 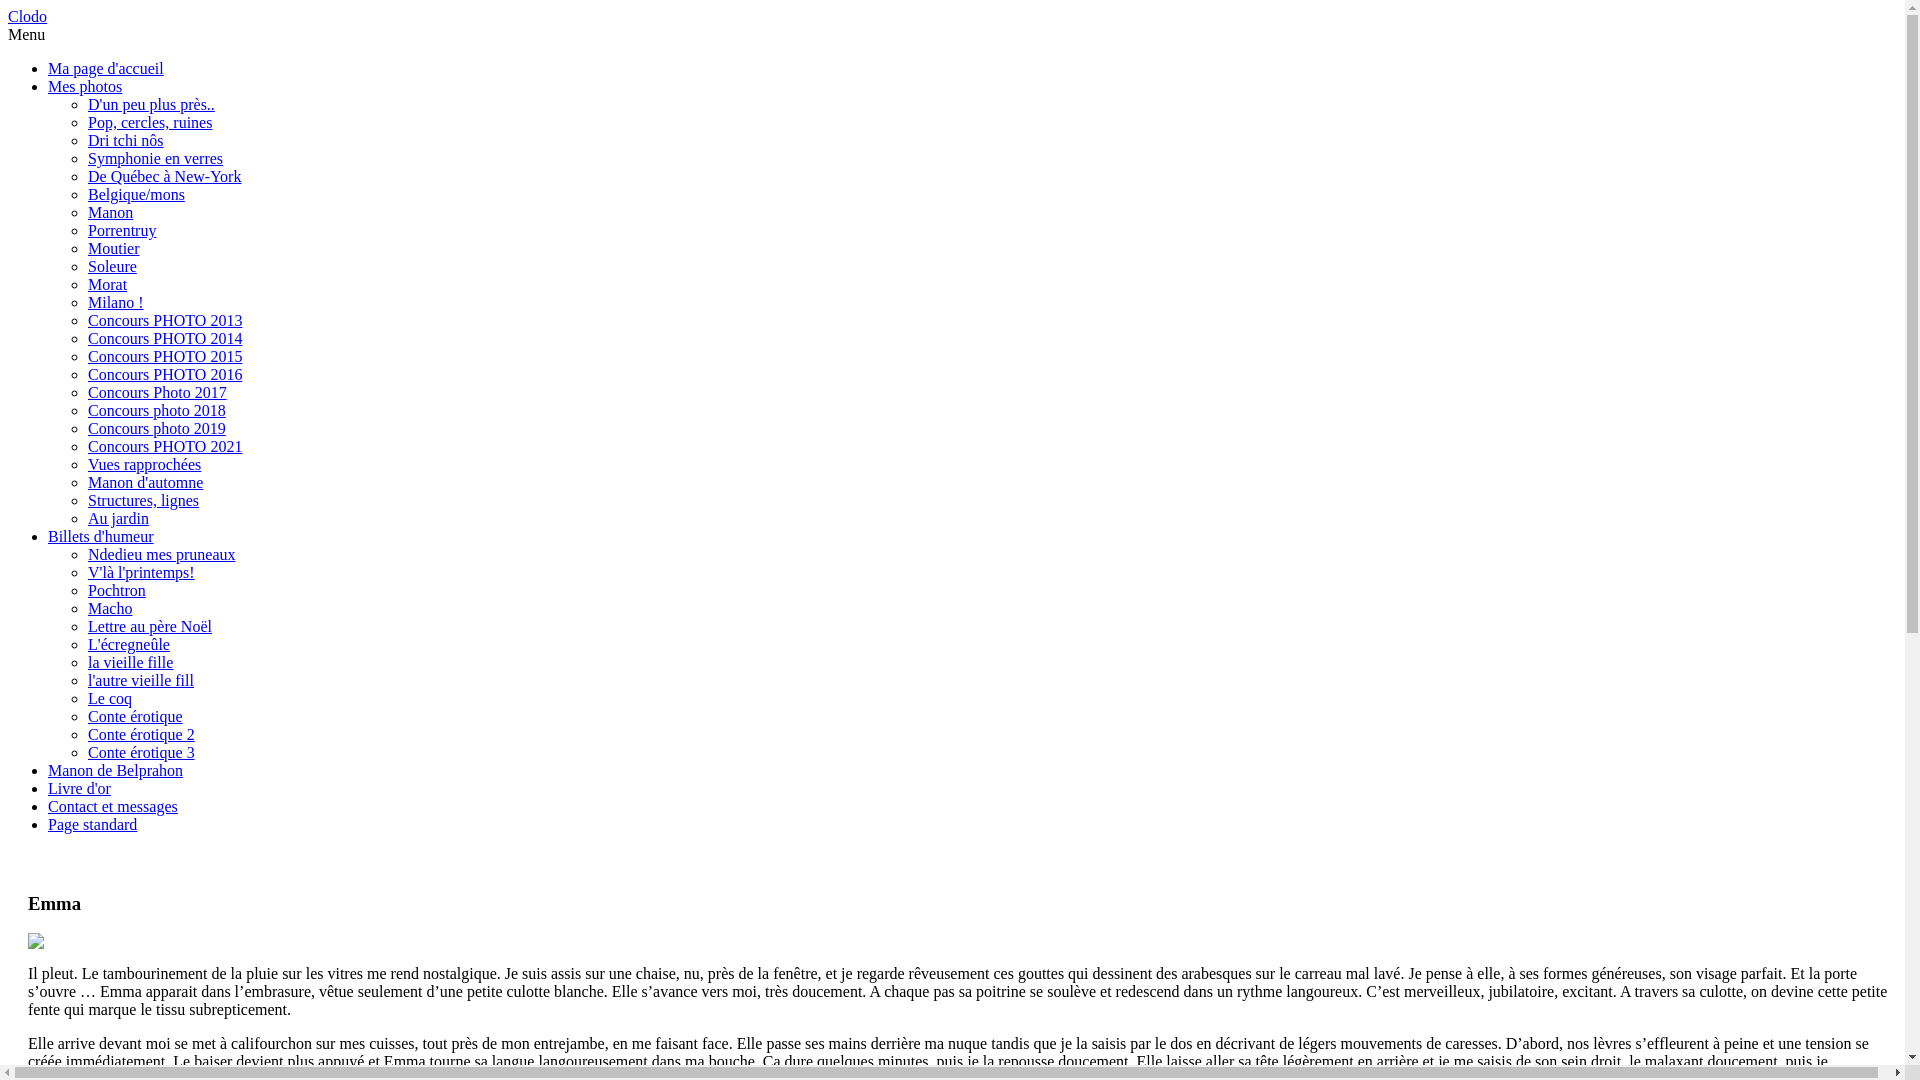 I want to click on Ma page d'accueil, so click(x=106, y=68).